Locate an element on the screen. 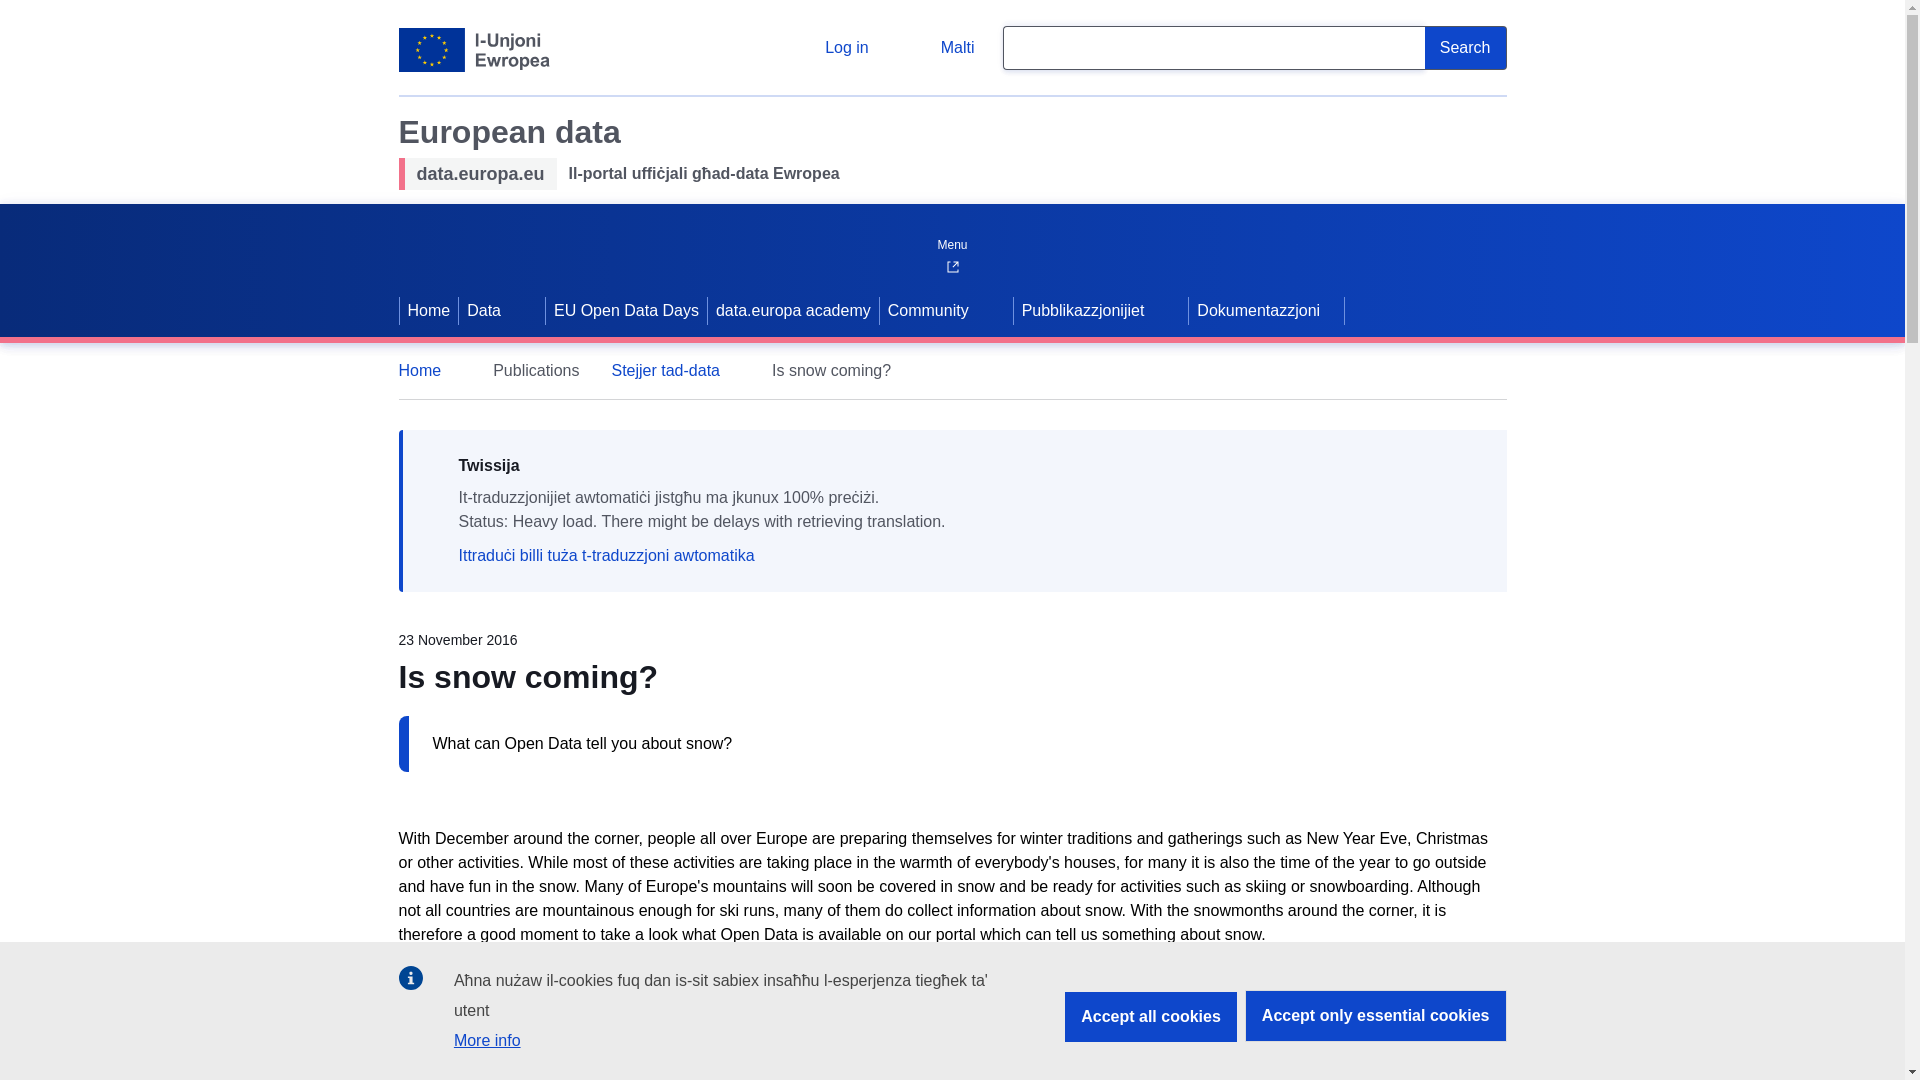 The image size is (1920, 1080). Menu is located at coordinates (951, 240).